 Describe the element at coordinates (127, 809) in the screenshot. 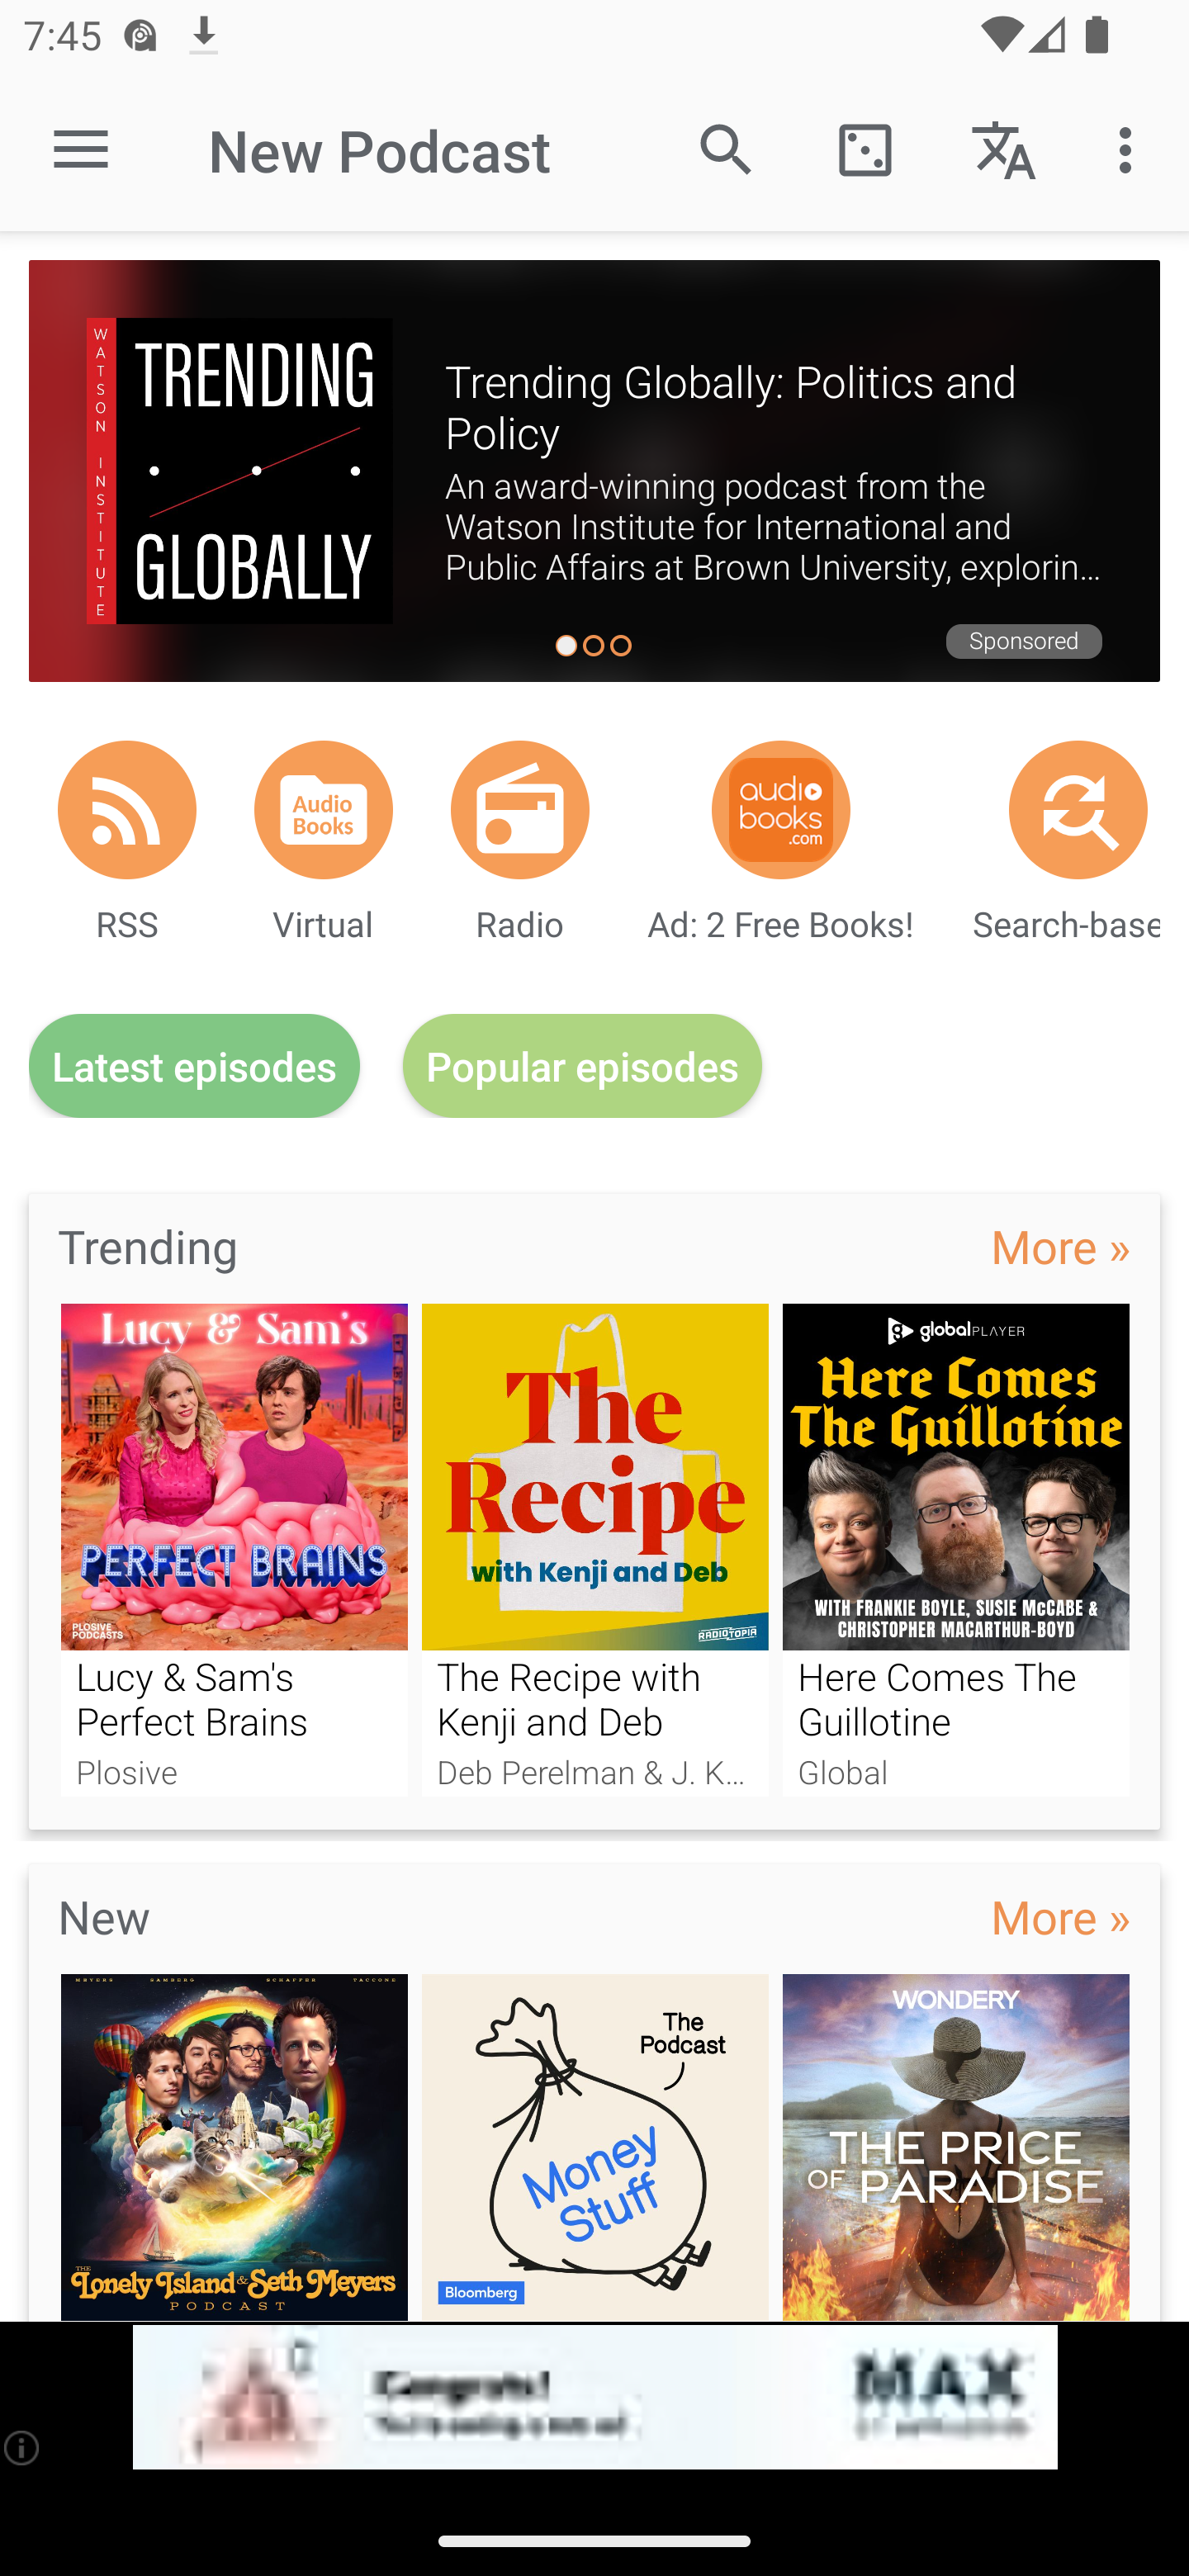

I see `RSS` at that location.